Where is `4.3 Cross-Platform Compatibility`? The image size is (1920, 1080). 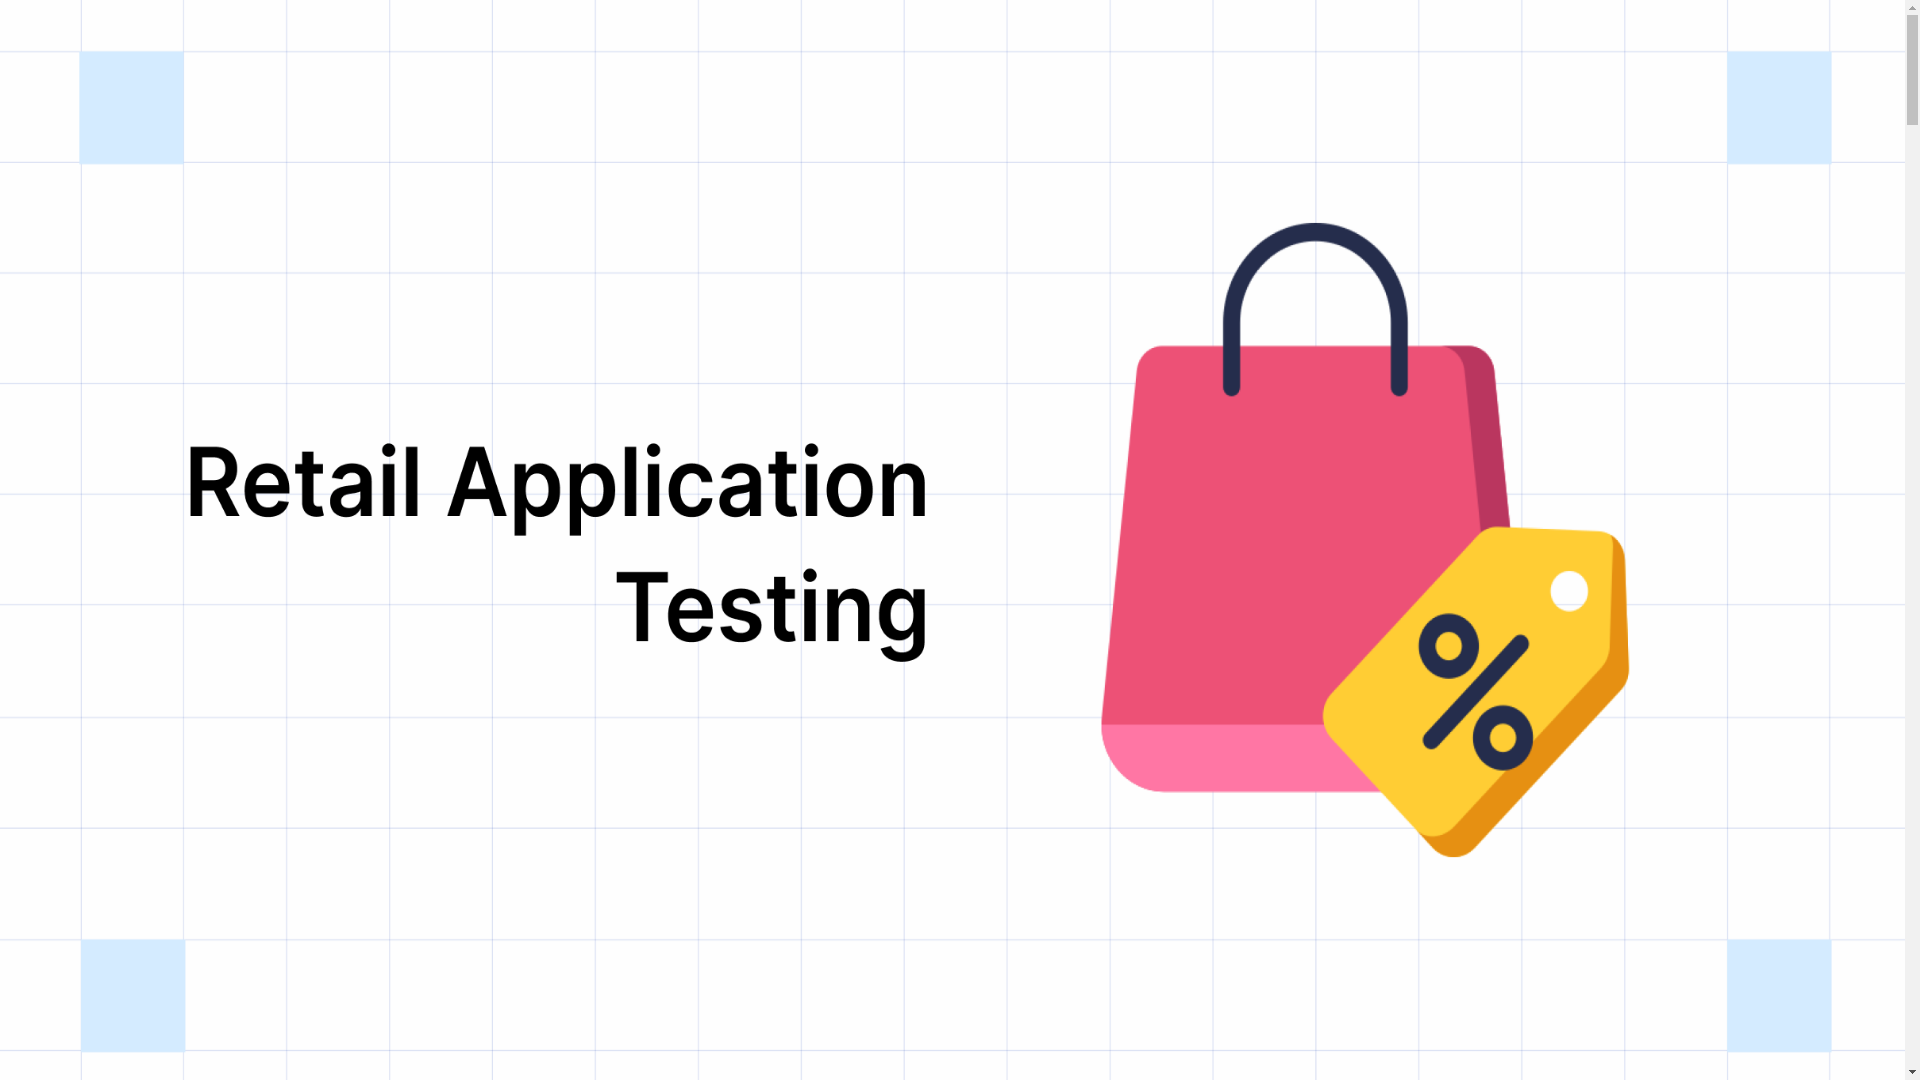
4.3 Cross-Platform Compatibility is located at coordinates (196, 682).